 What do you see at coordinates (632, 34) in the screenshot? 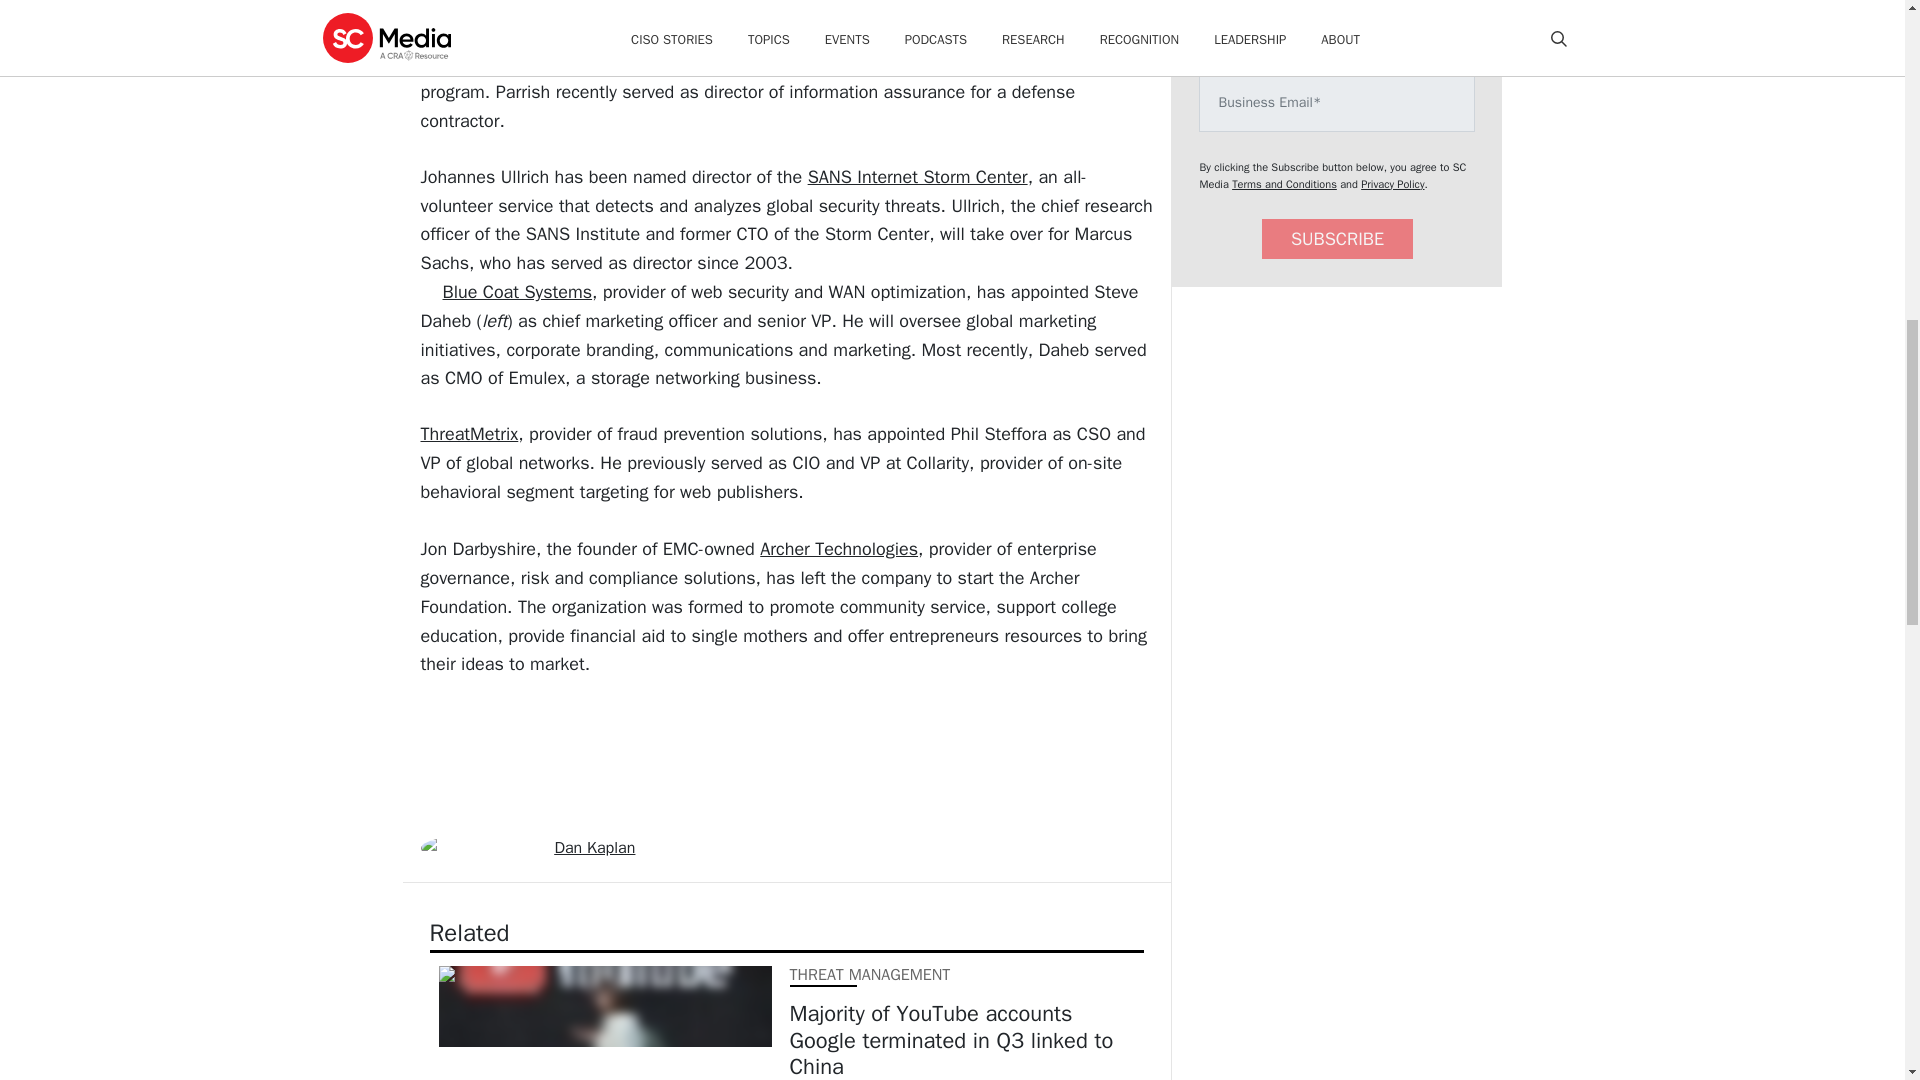
I see `Parsons` at bounding box center [632, 34].